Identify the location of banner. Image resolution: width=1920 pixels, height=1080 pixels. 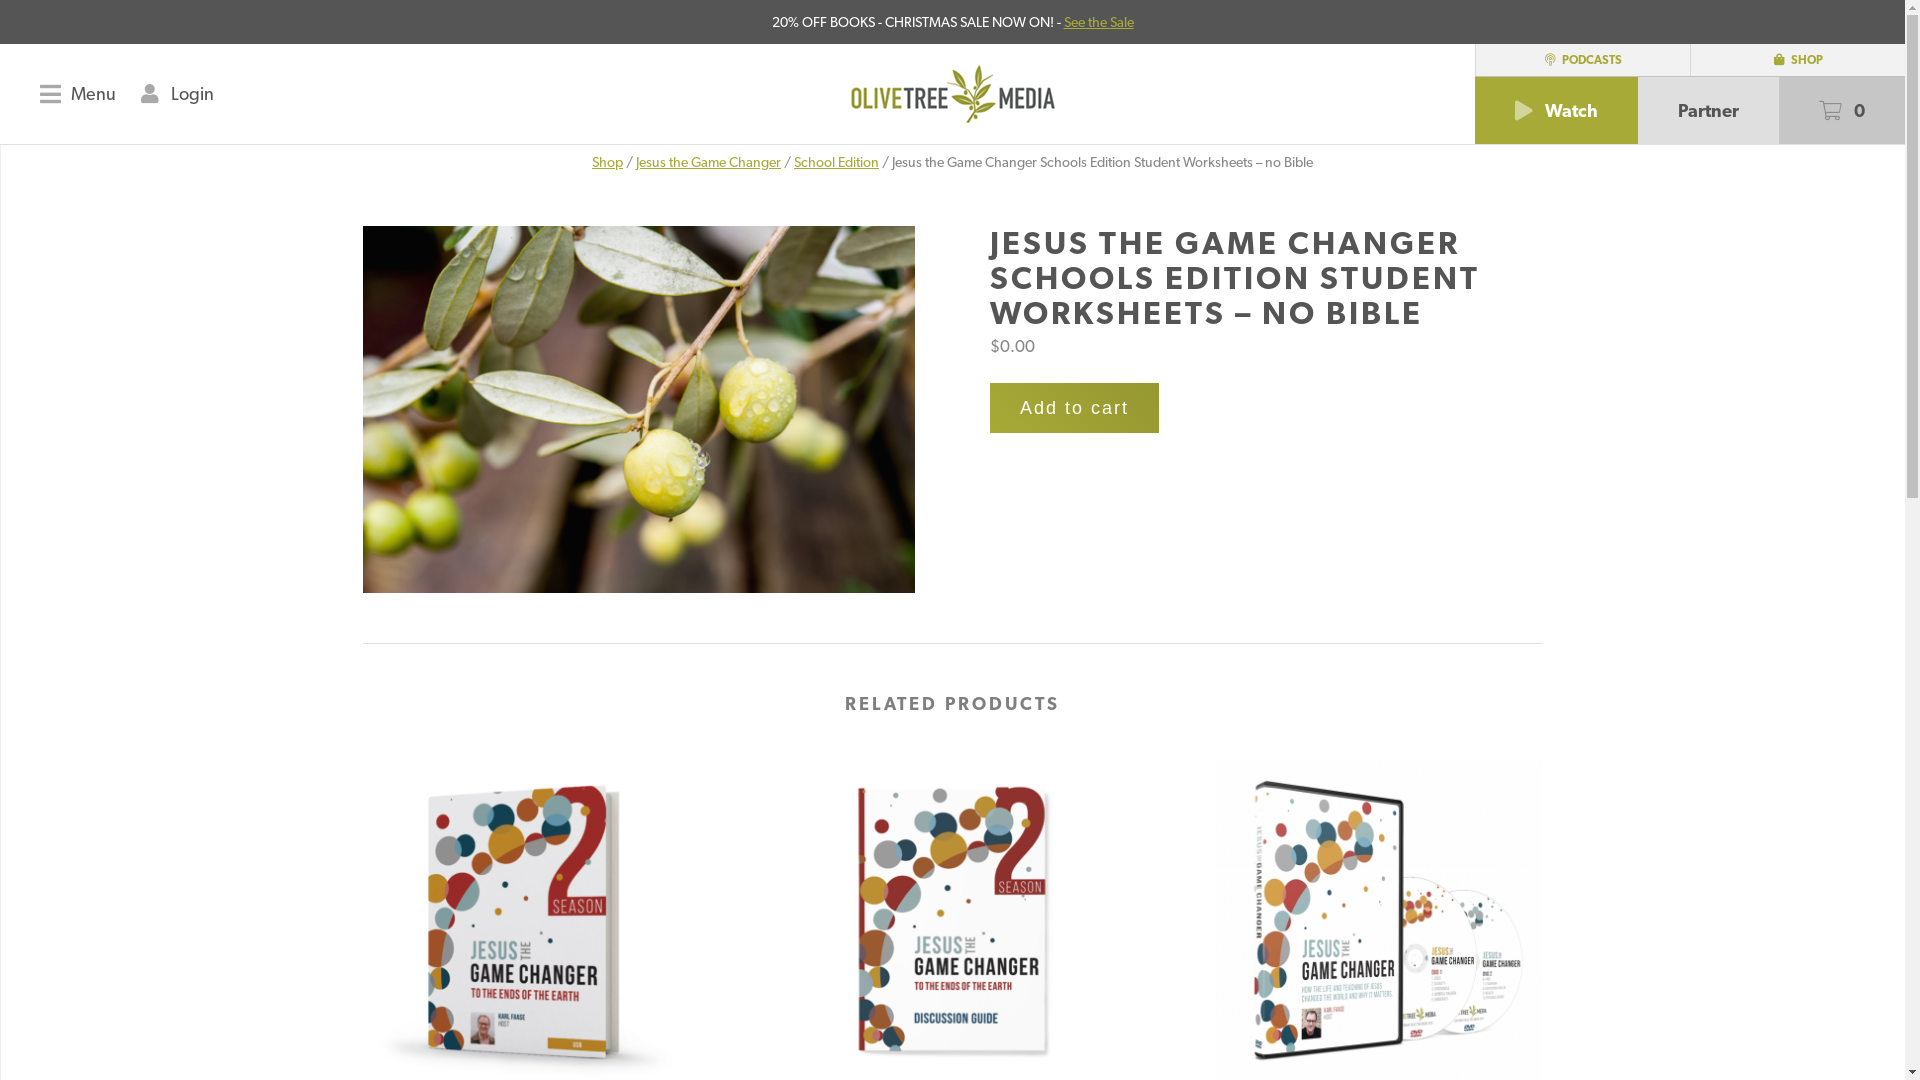
(638, 410).